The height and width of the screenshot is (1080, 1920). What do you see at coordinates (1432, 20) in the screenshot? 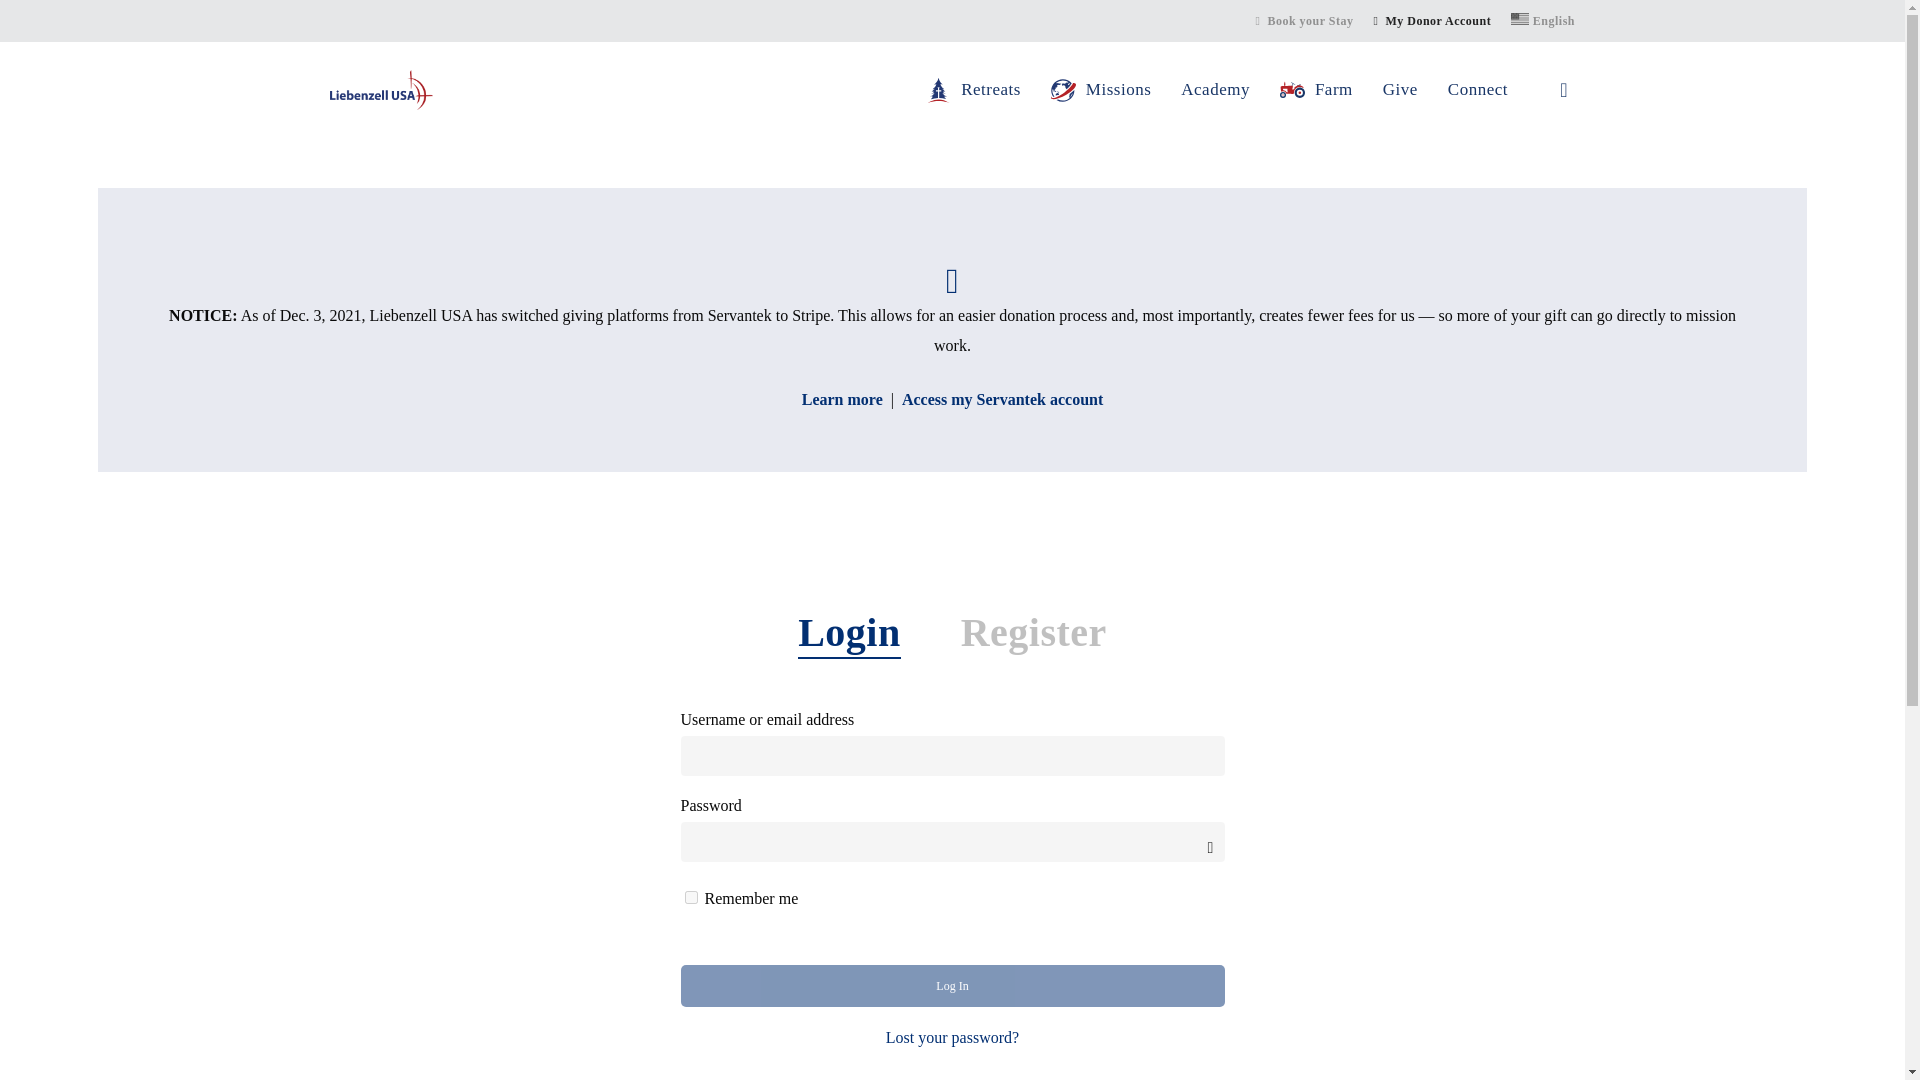
I see `My Donor Account` at bounding box center [1432, 20].